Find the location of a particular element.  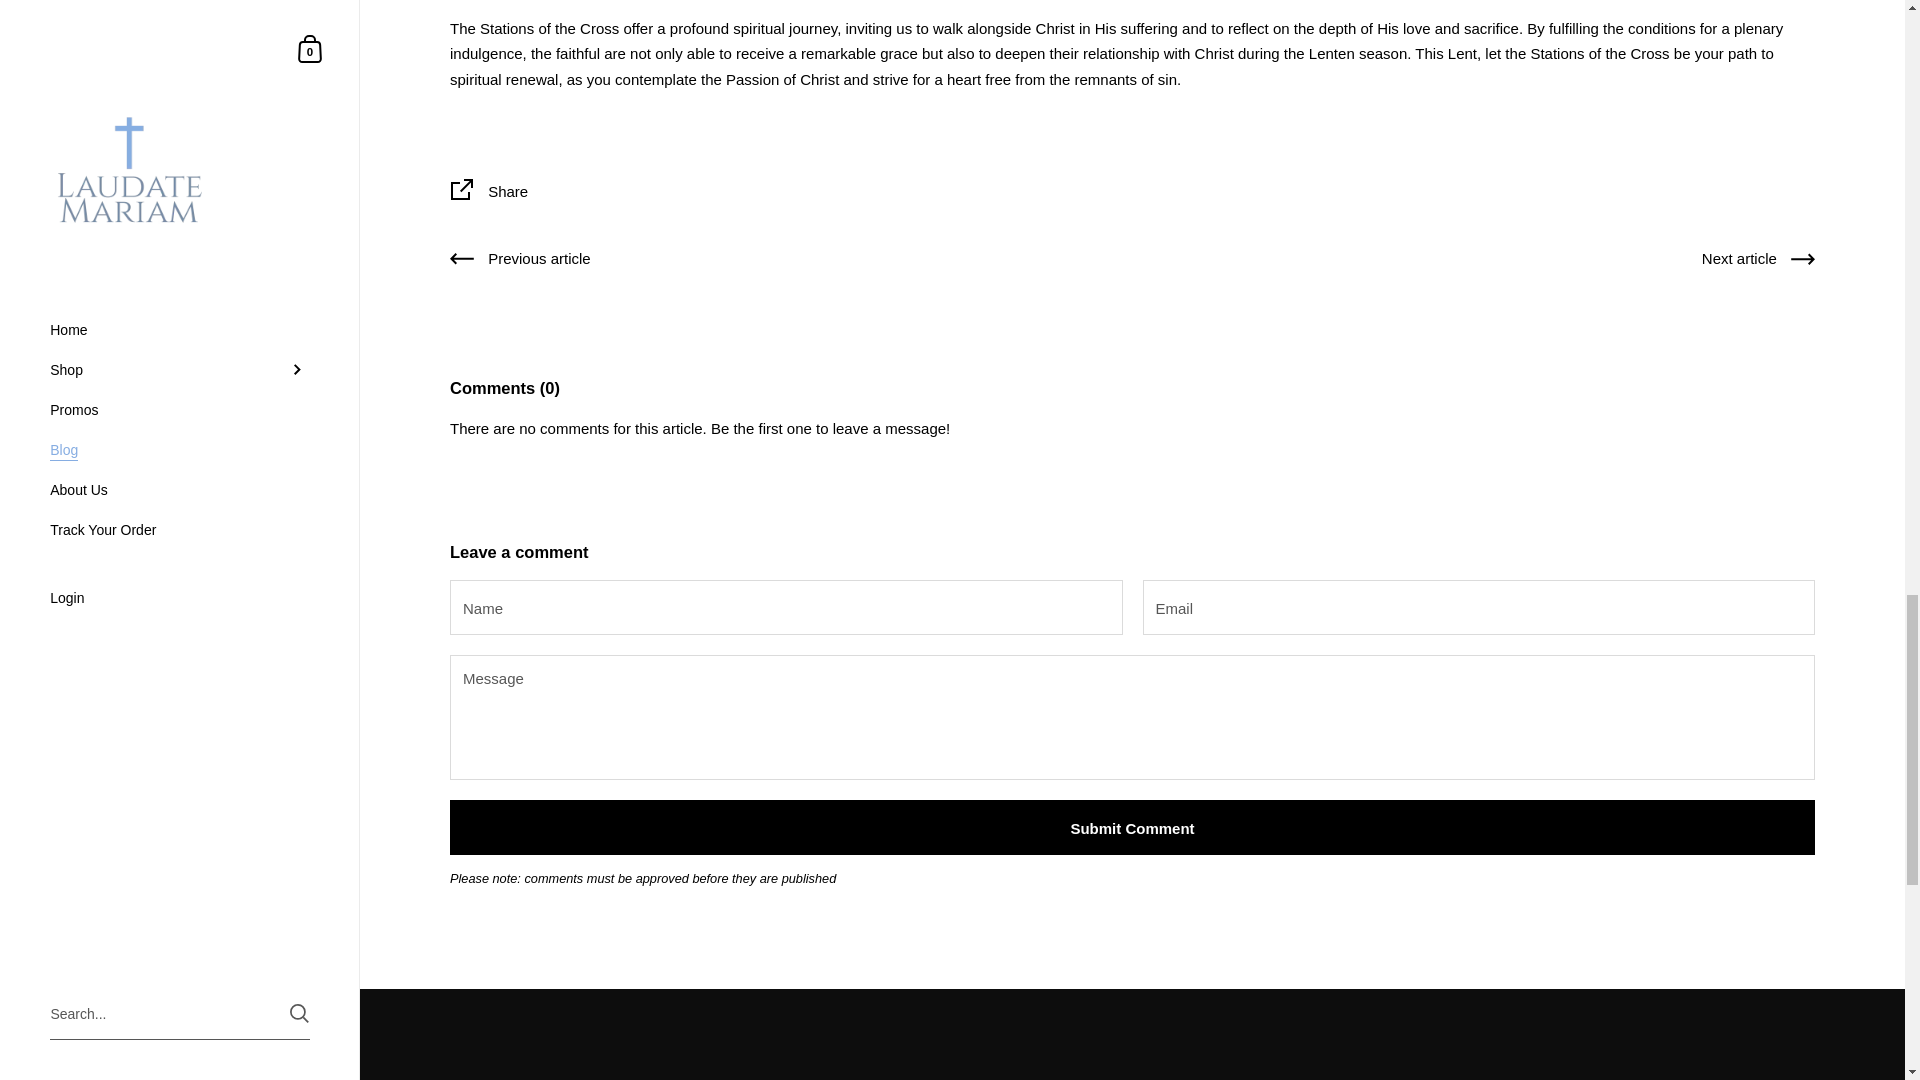

Share is located at coordinates (1132, 194).